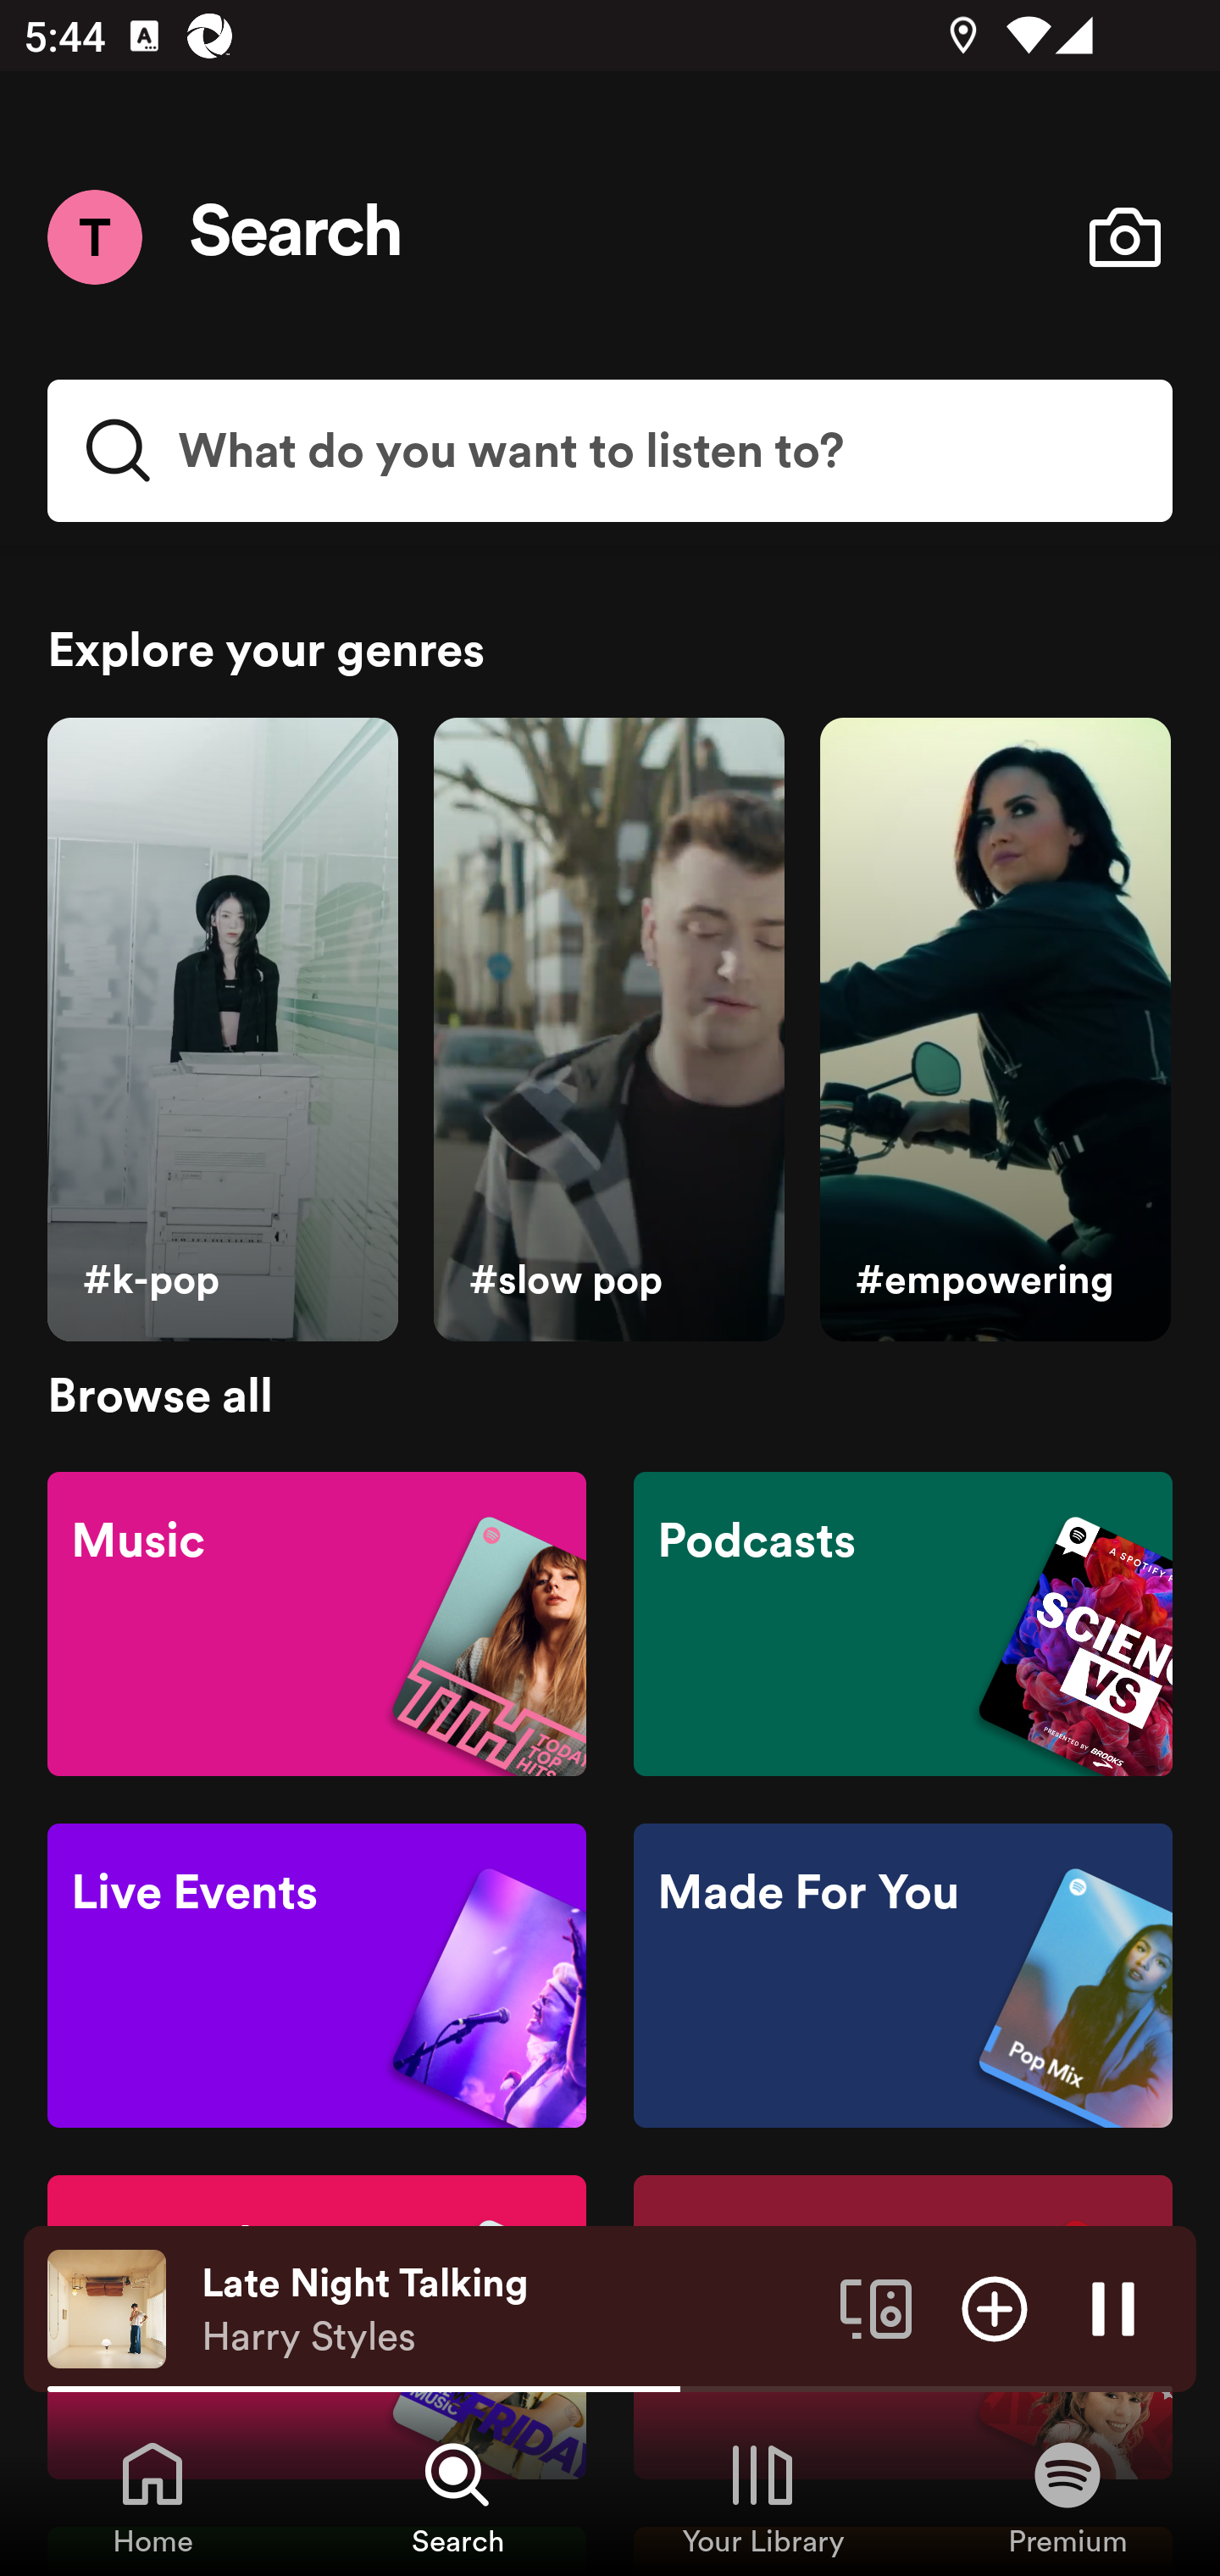 Image resolution: width=1220 pixels, height=2576 pixels. Describe the element at coordinates (876, 2307) in the screenshot. I see `Connect to a device. Opens the devices menu` at that location.